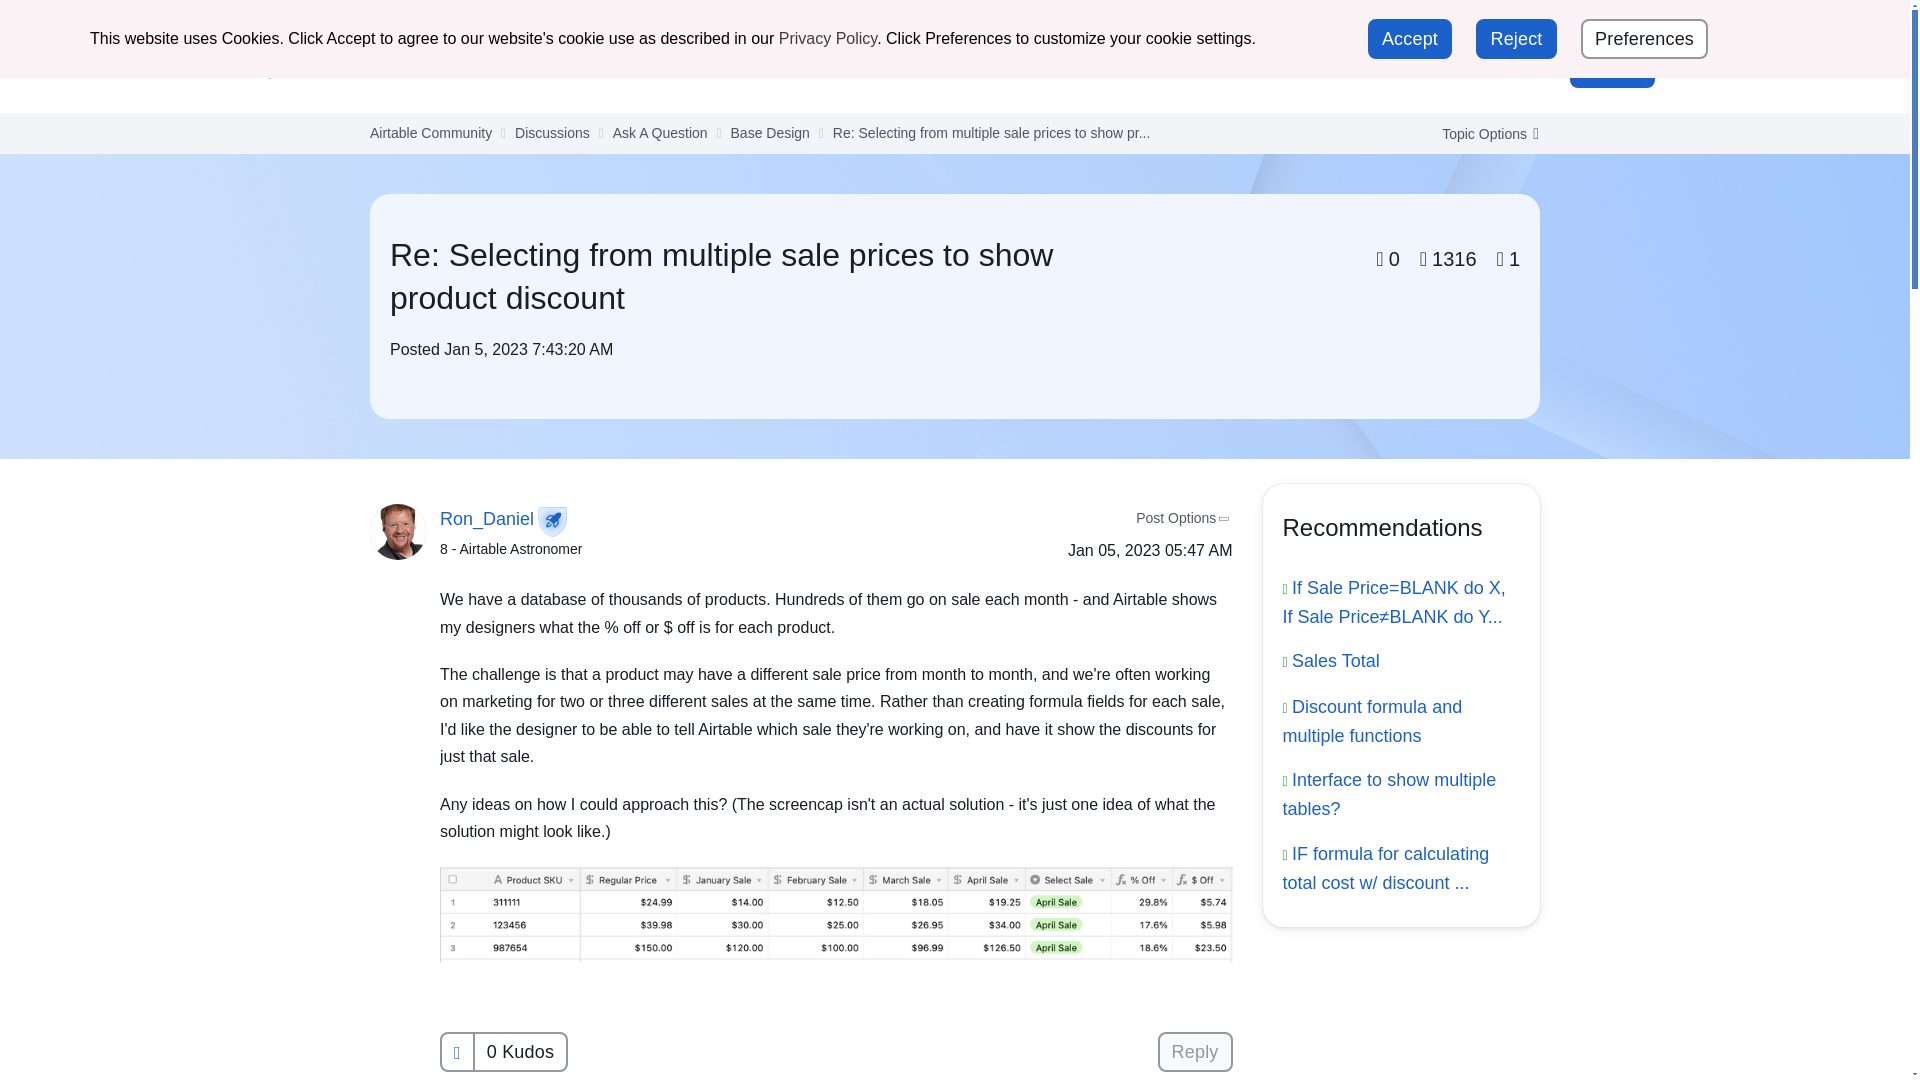 Image resolution: width=1920 pixels, height=1080 pixels. What do you see at coordinates (828, 38) in the screenshot?
I see `Privacy Policy` at bounding box center [828, 38].